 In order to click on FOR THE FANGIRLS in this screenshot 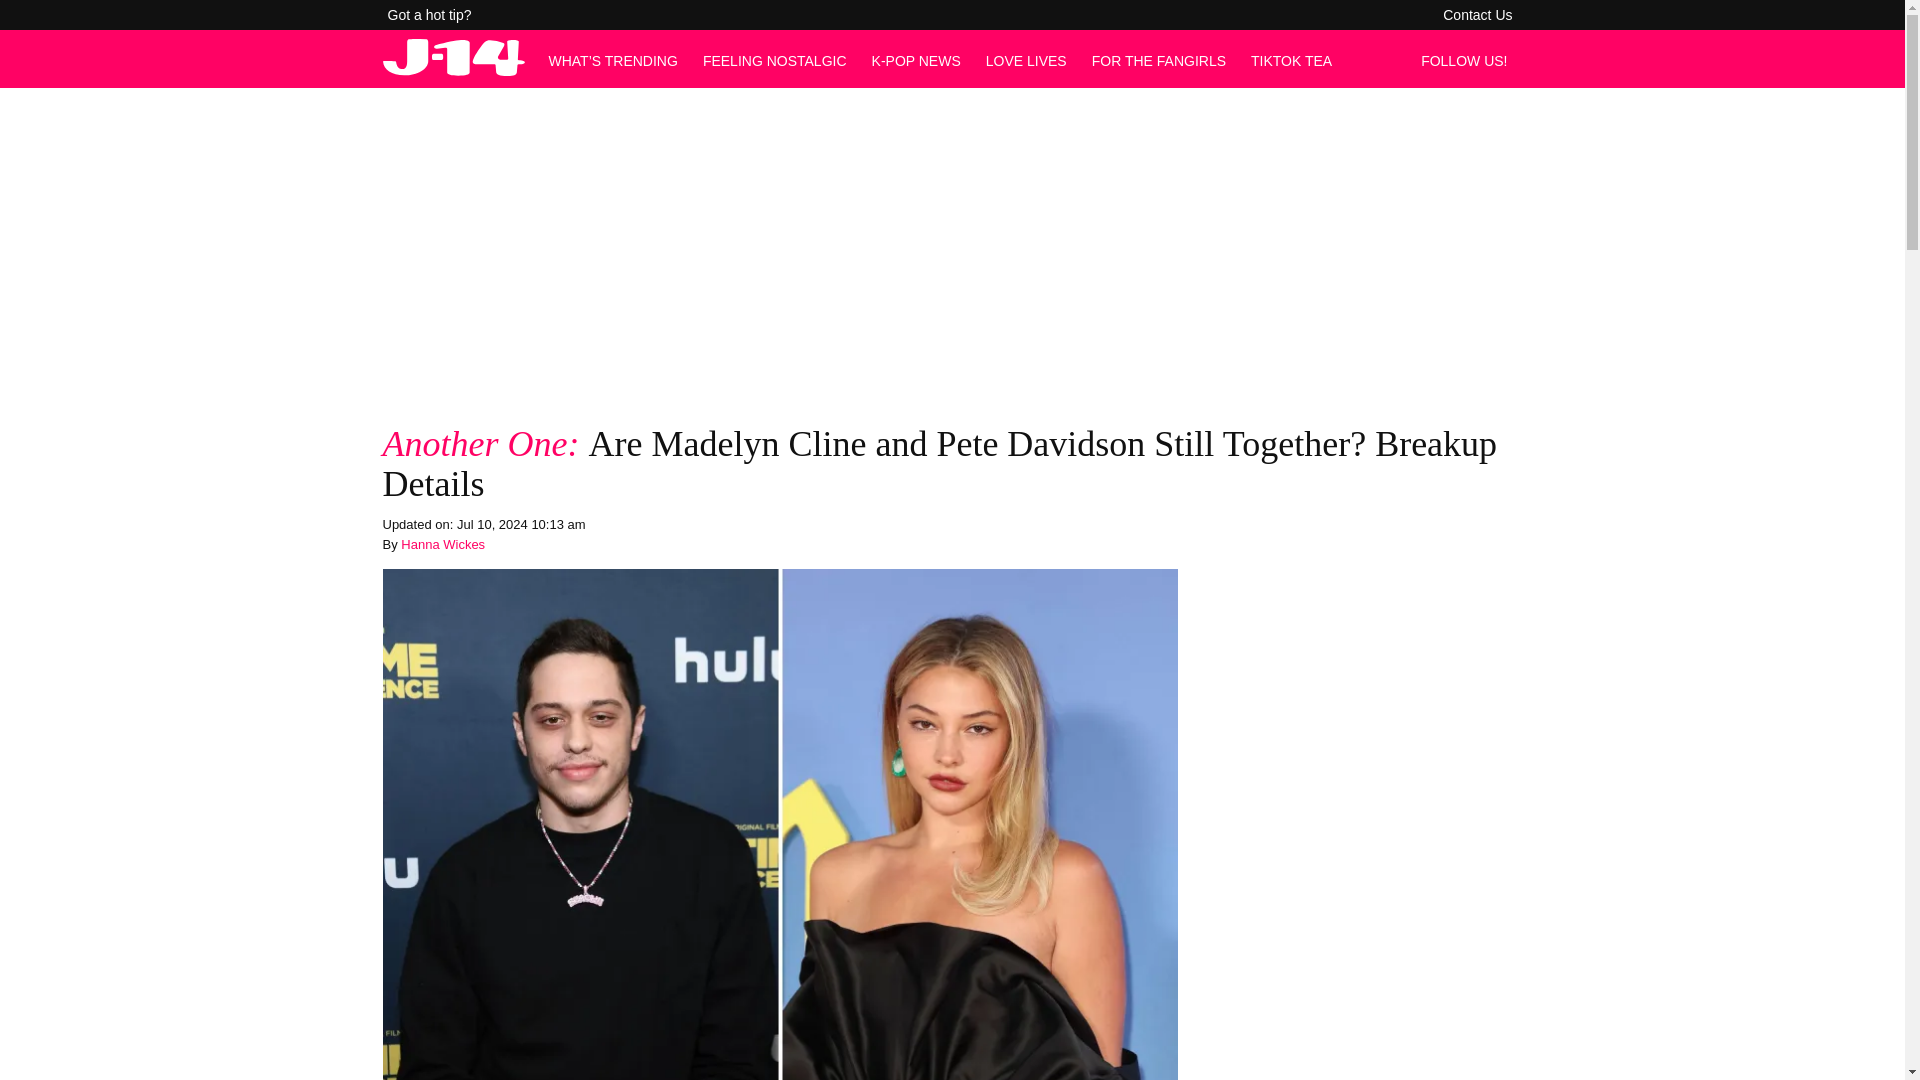, I will do `click(1159, 60)`.